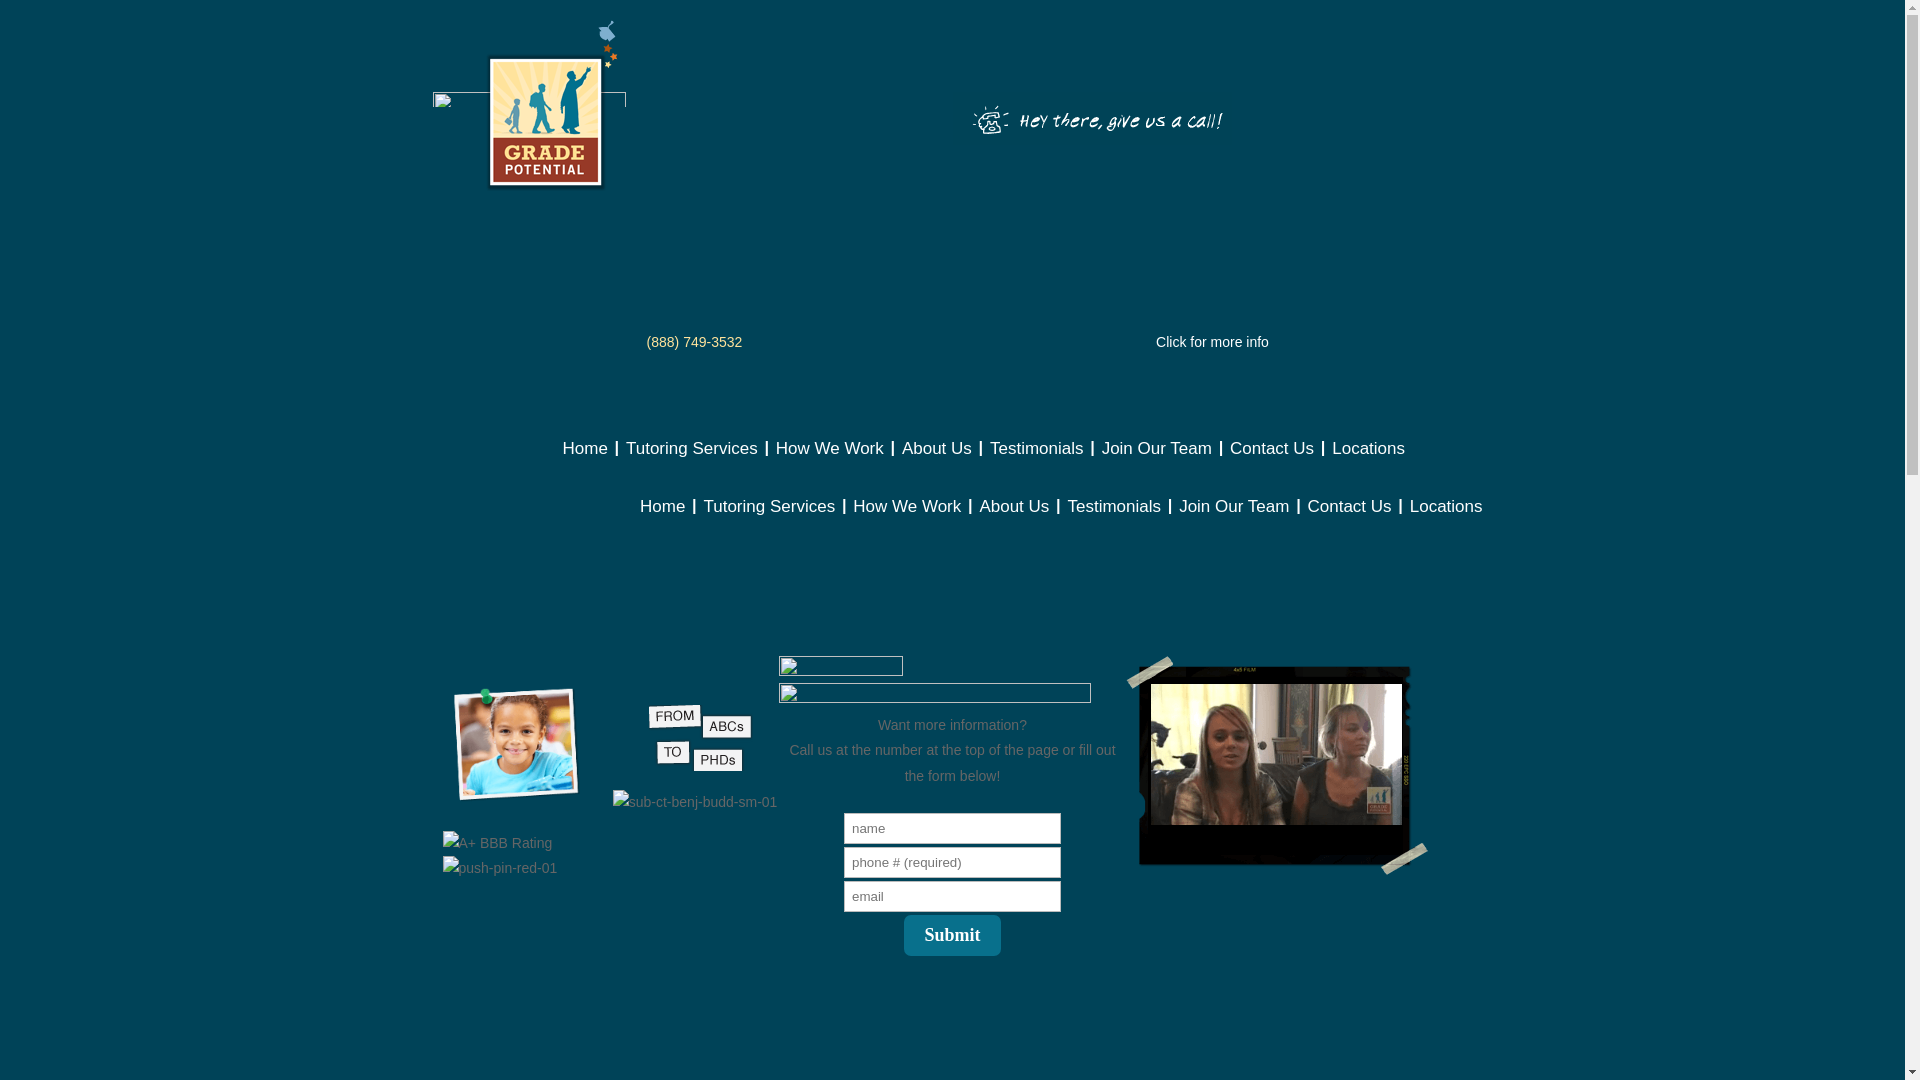 Image resolution: width=1920 pixels, height=1080 pixels. I want to click on Contact Us, so click(1272, 462).